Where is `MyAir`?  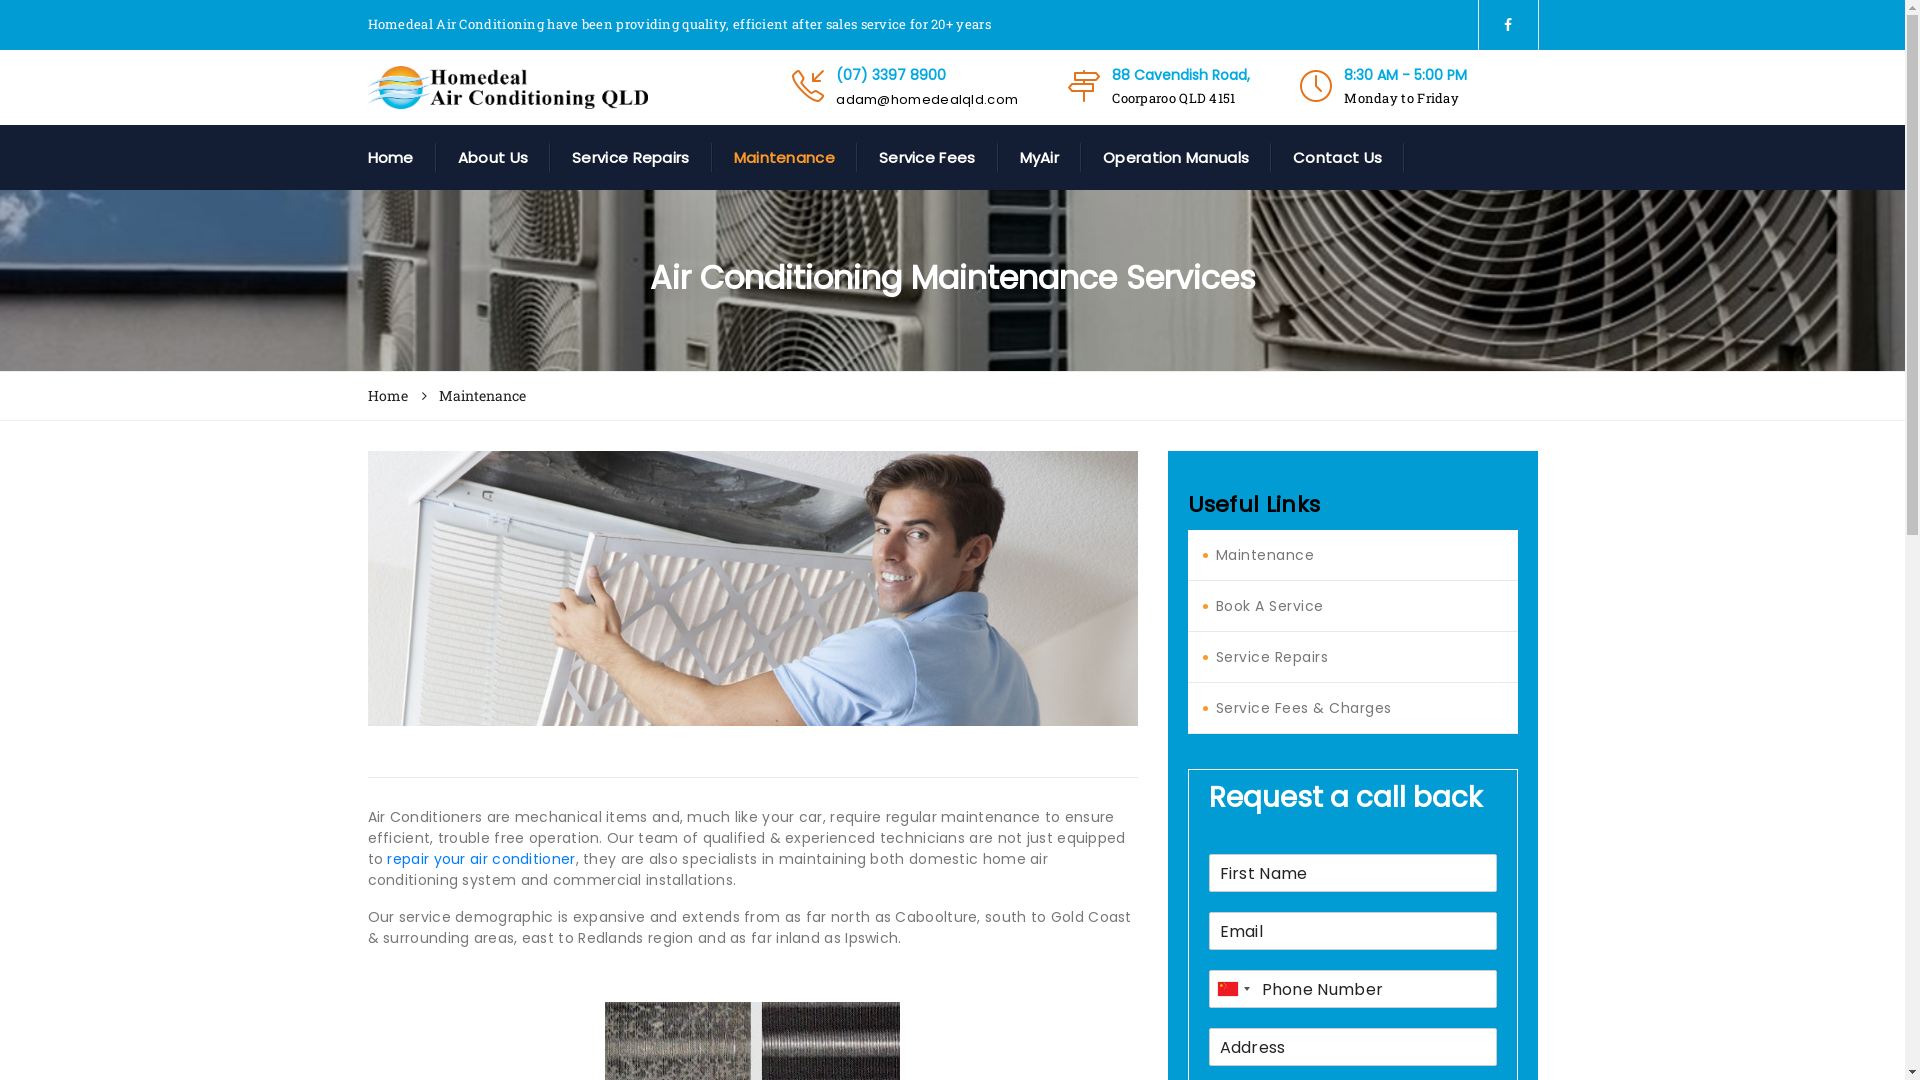 MyAir is located at coordinates (1040, 158).